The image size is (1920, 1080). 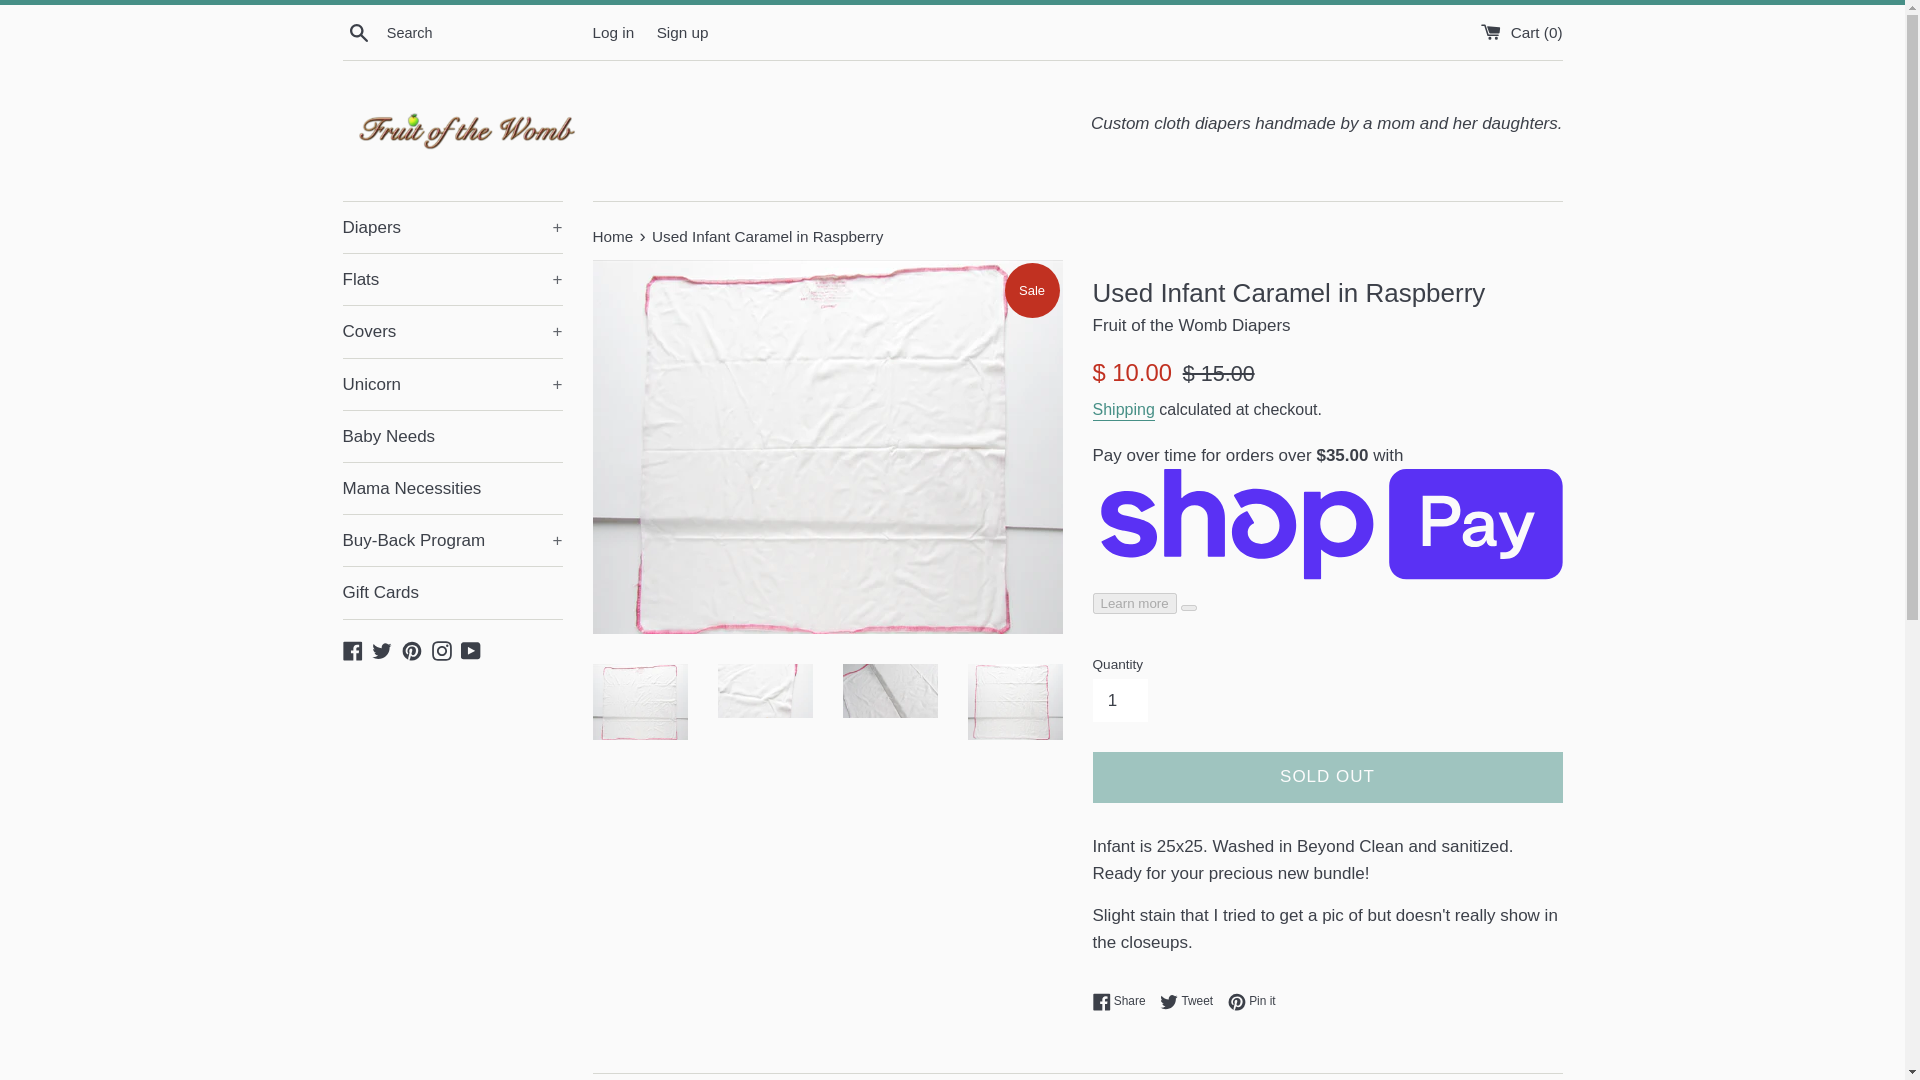 I want to click on Search, so click(x=358, y=32).